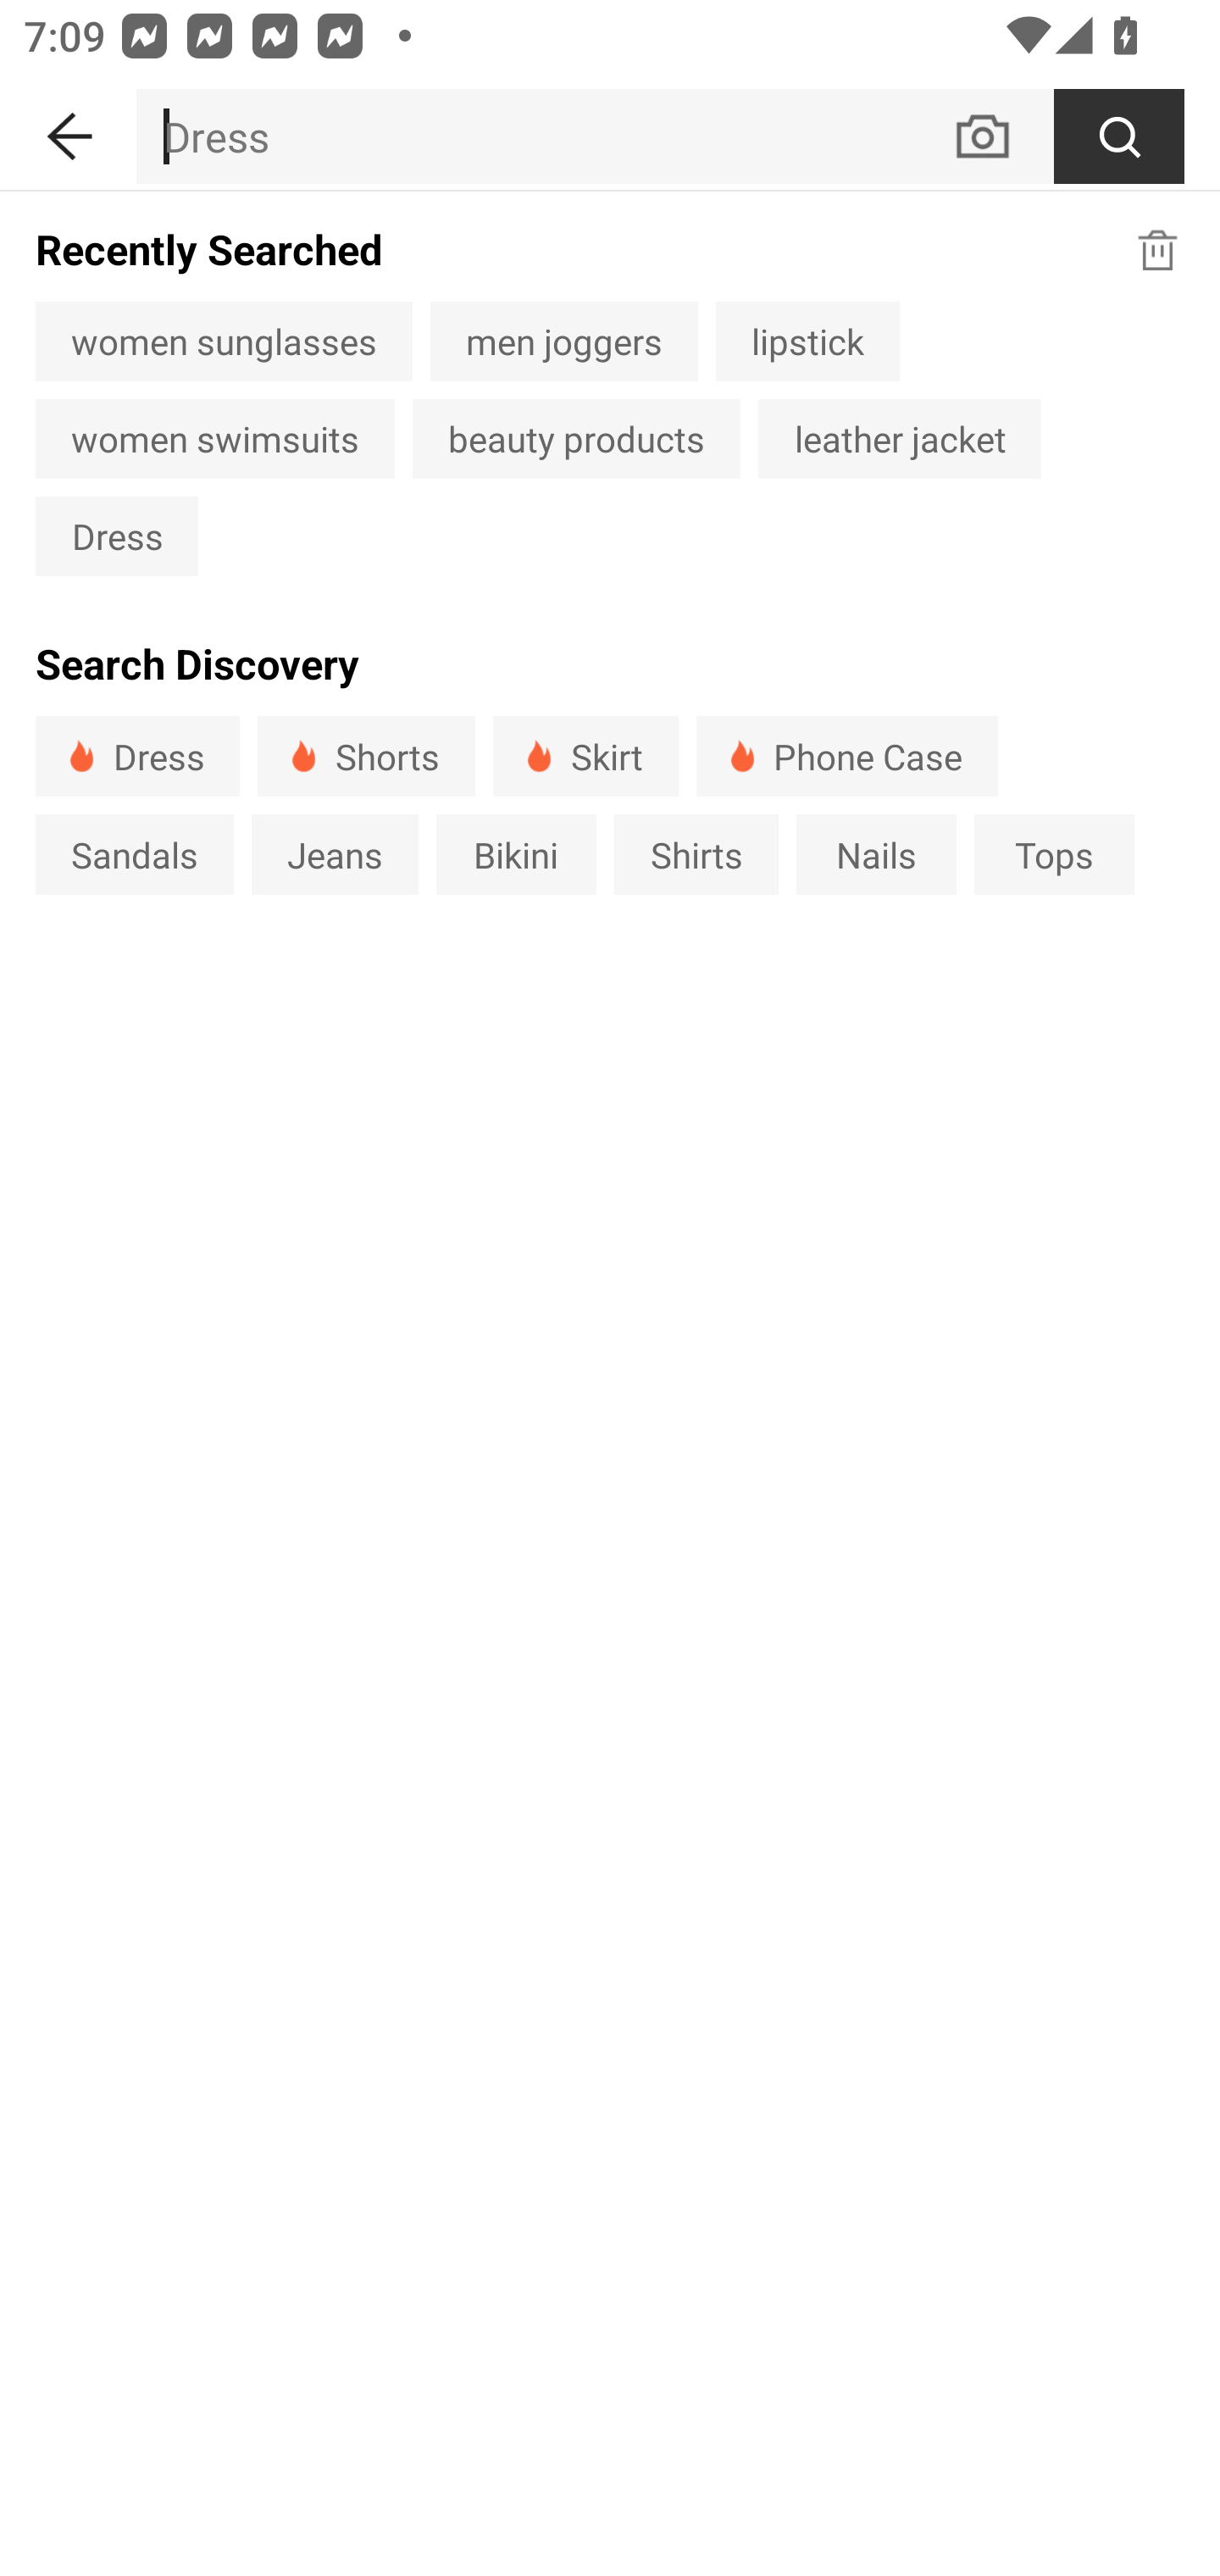 Image resolution: width=1220 pixels, height=2576 pixels. What do you see at coordinates (847, 756) in the screenshot?
I see `Phone Case` at bounding box center [847, 756].